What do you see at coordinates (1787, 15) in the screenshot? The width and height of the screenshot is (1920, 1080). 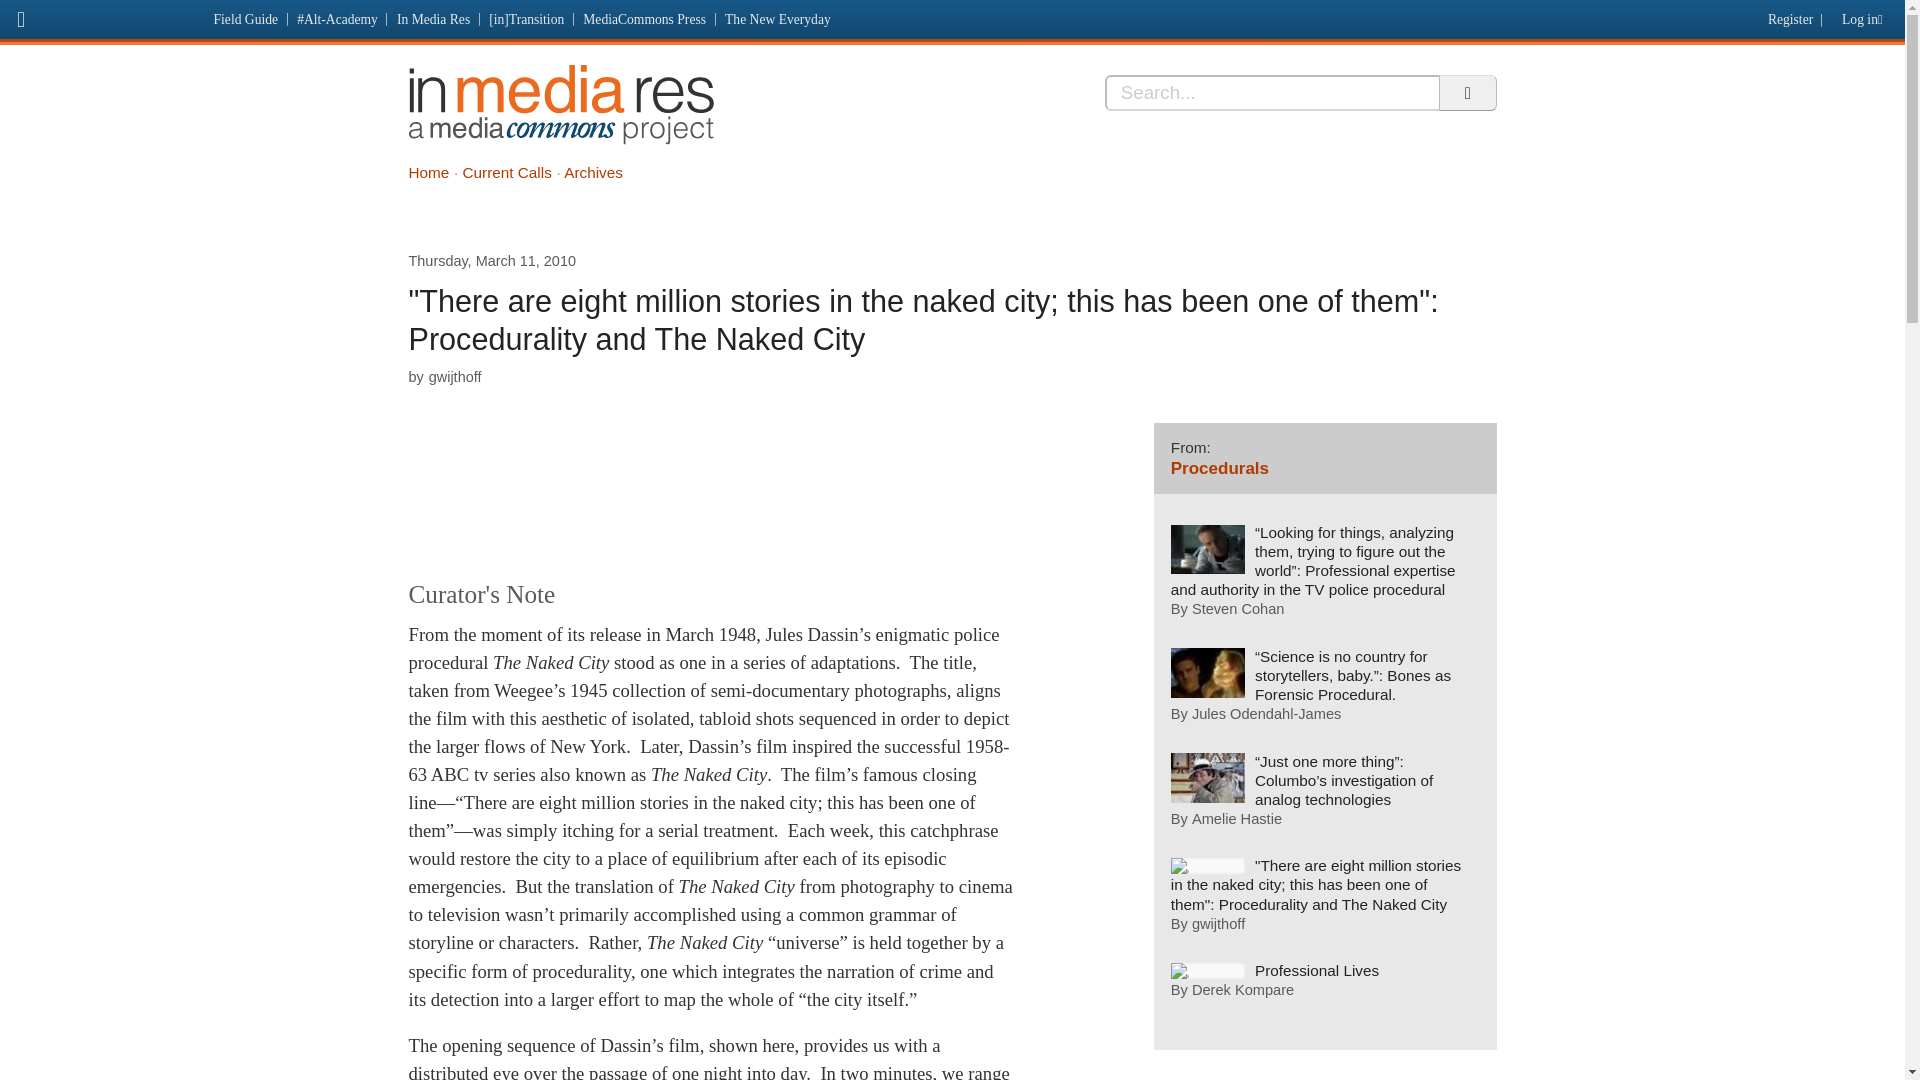 I see `Register` at bounding box center [1787, 15].